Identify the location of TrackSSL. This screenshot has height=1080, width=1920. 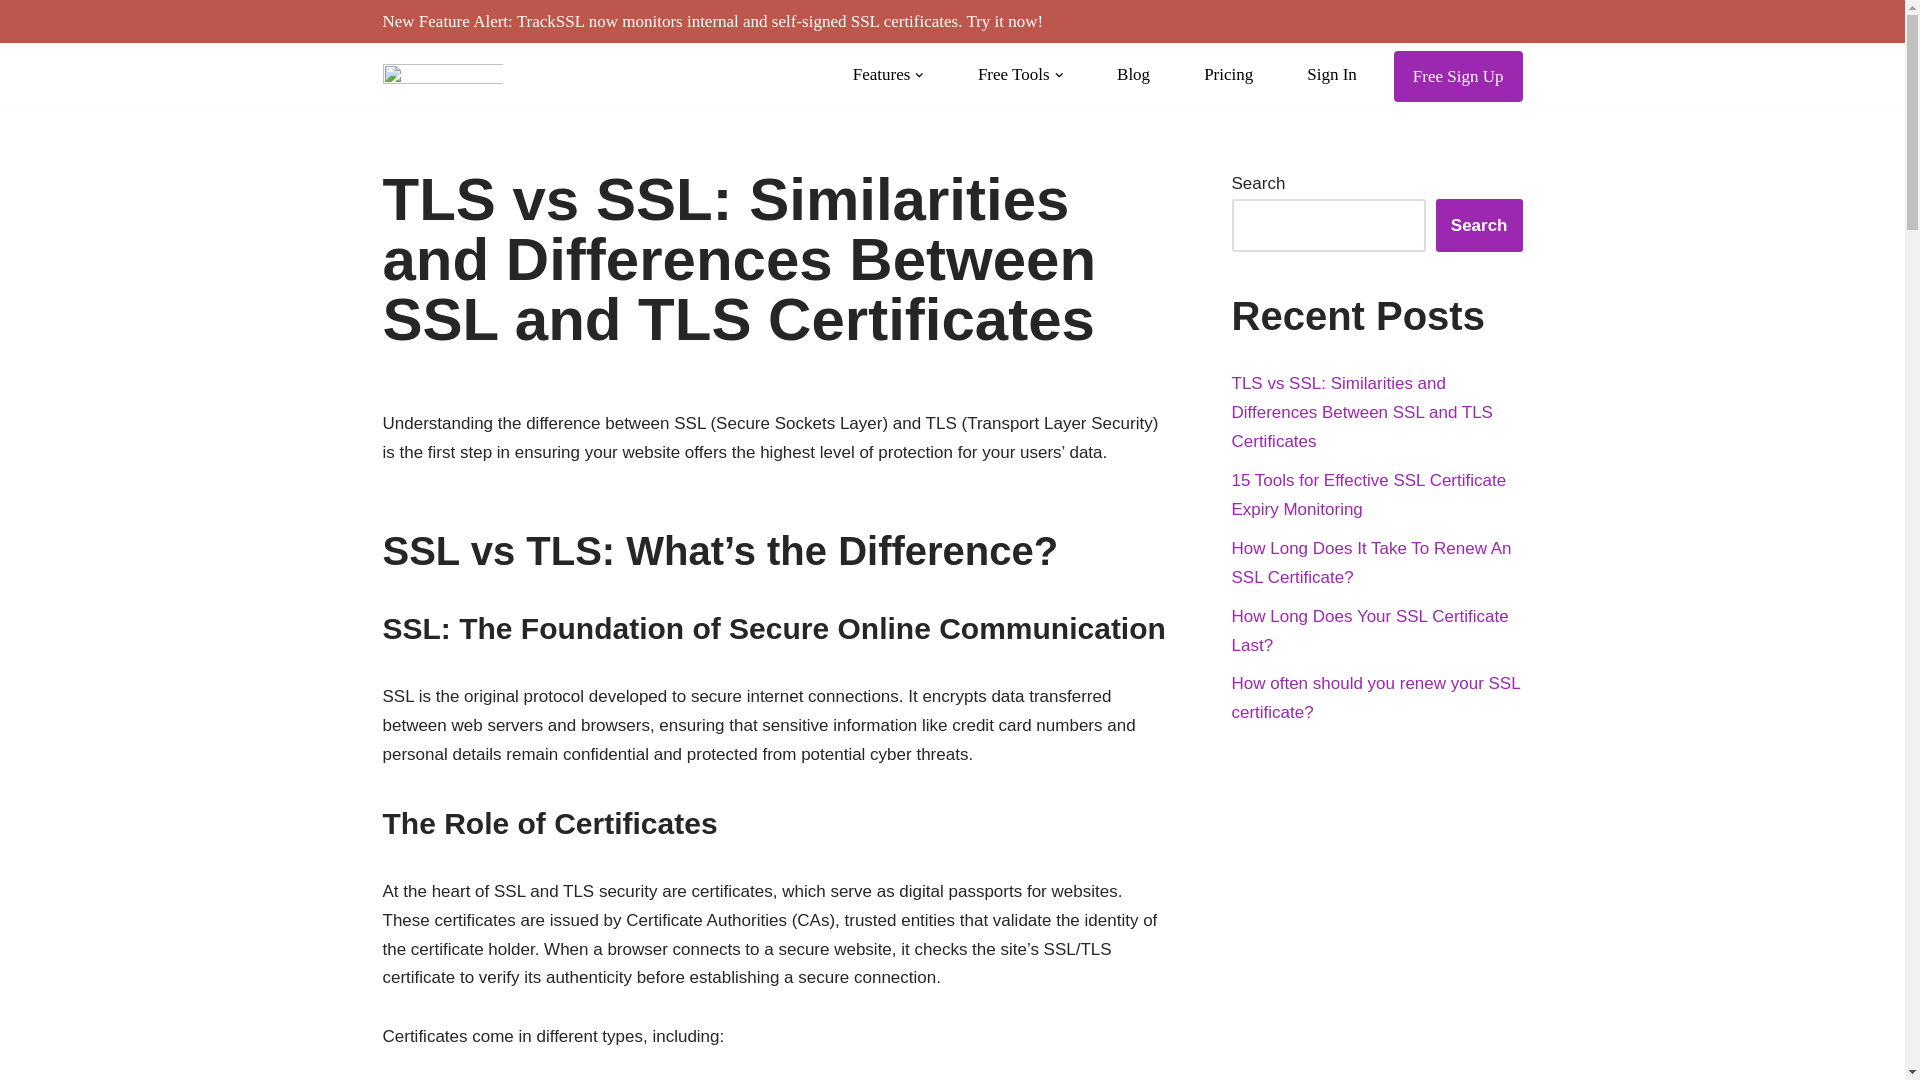
(442, 76).